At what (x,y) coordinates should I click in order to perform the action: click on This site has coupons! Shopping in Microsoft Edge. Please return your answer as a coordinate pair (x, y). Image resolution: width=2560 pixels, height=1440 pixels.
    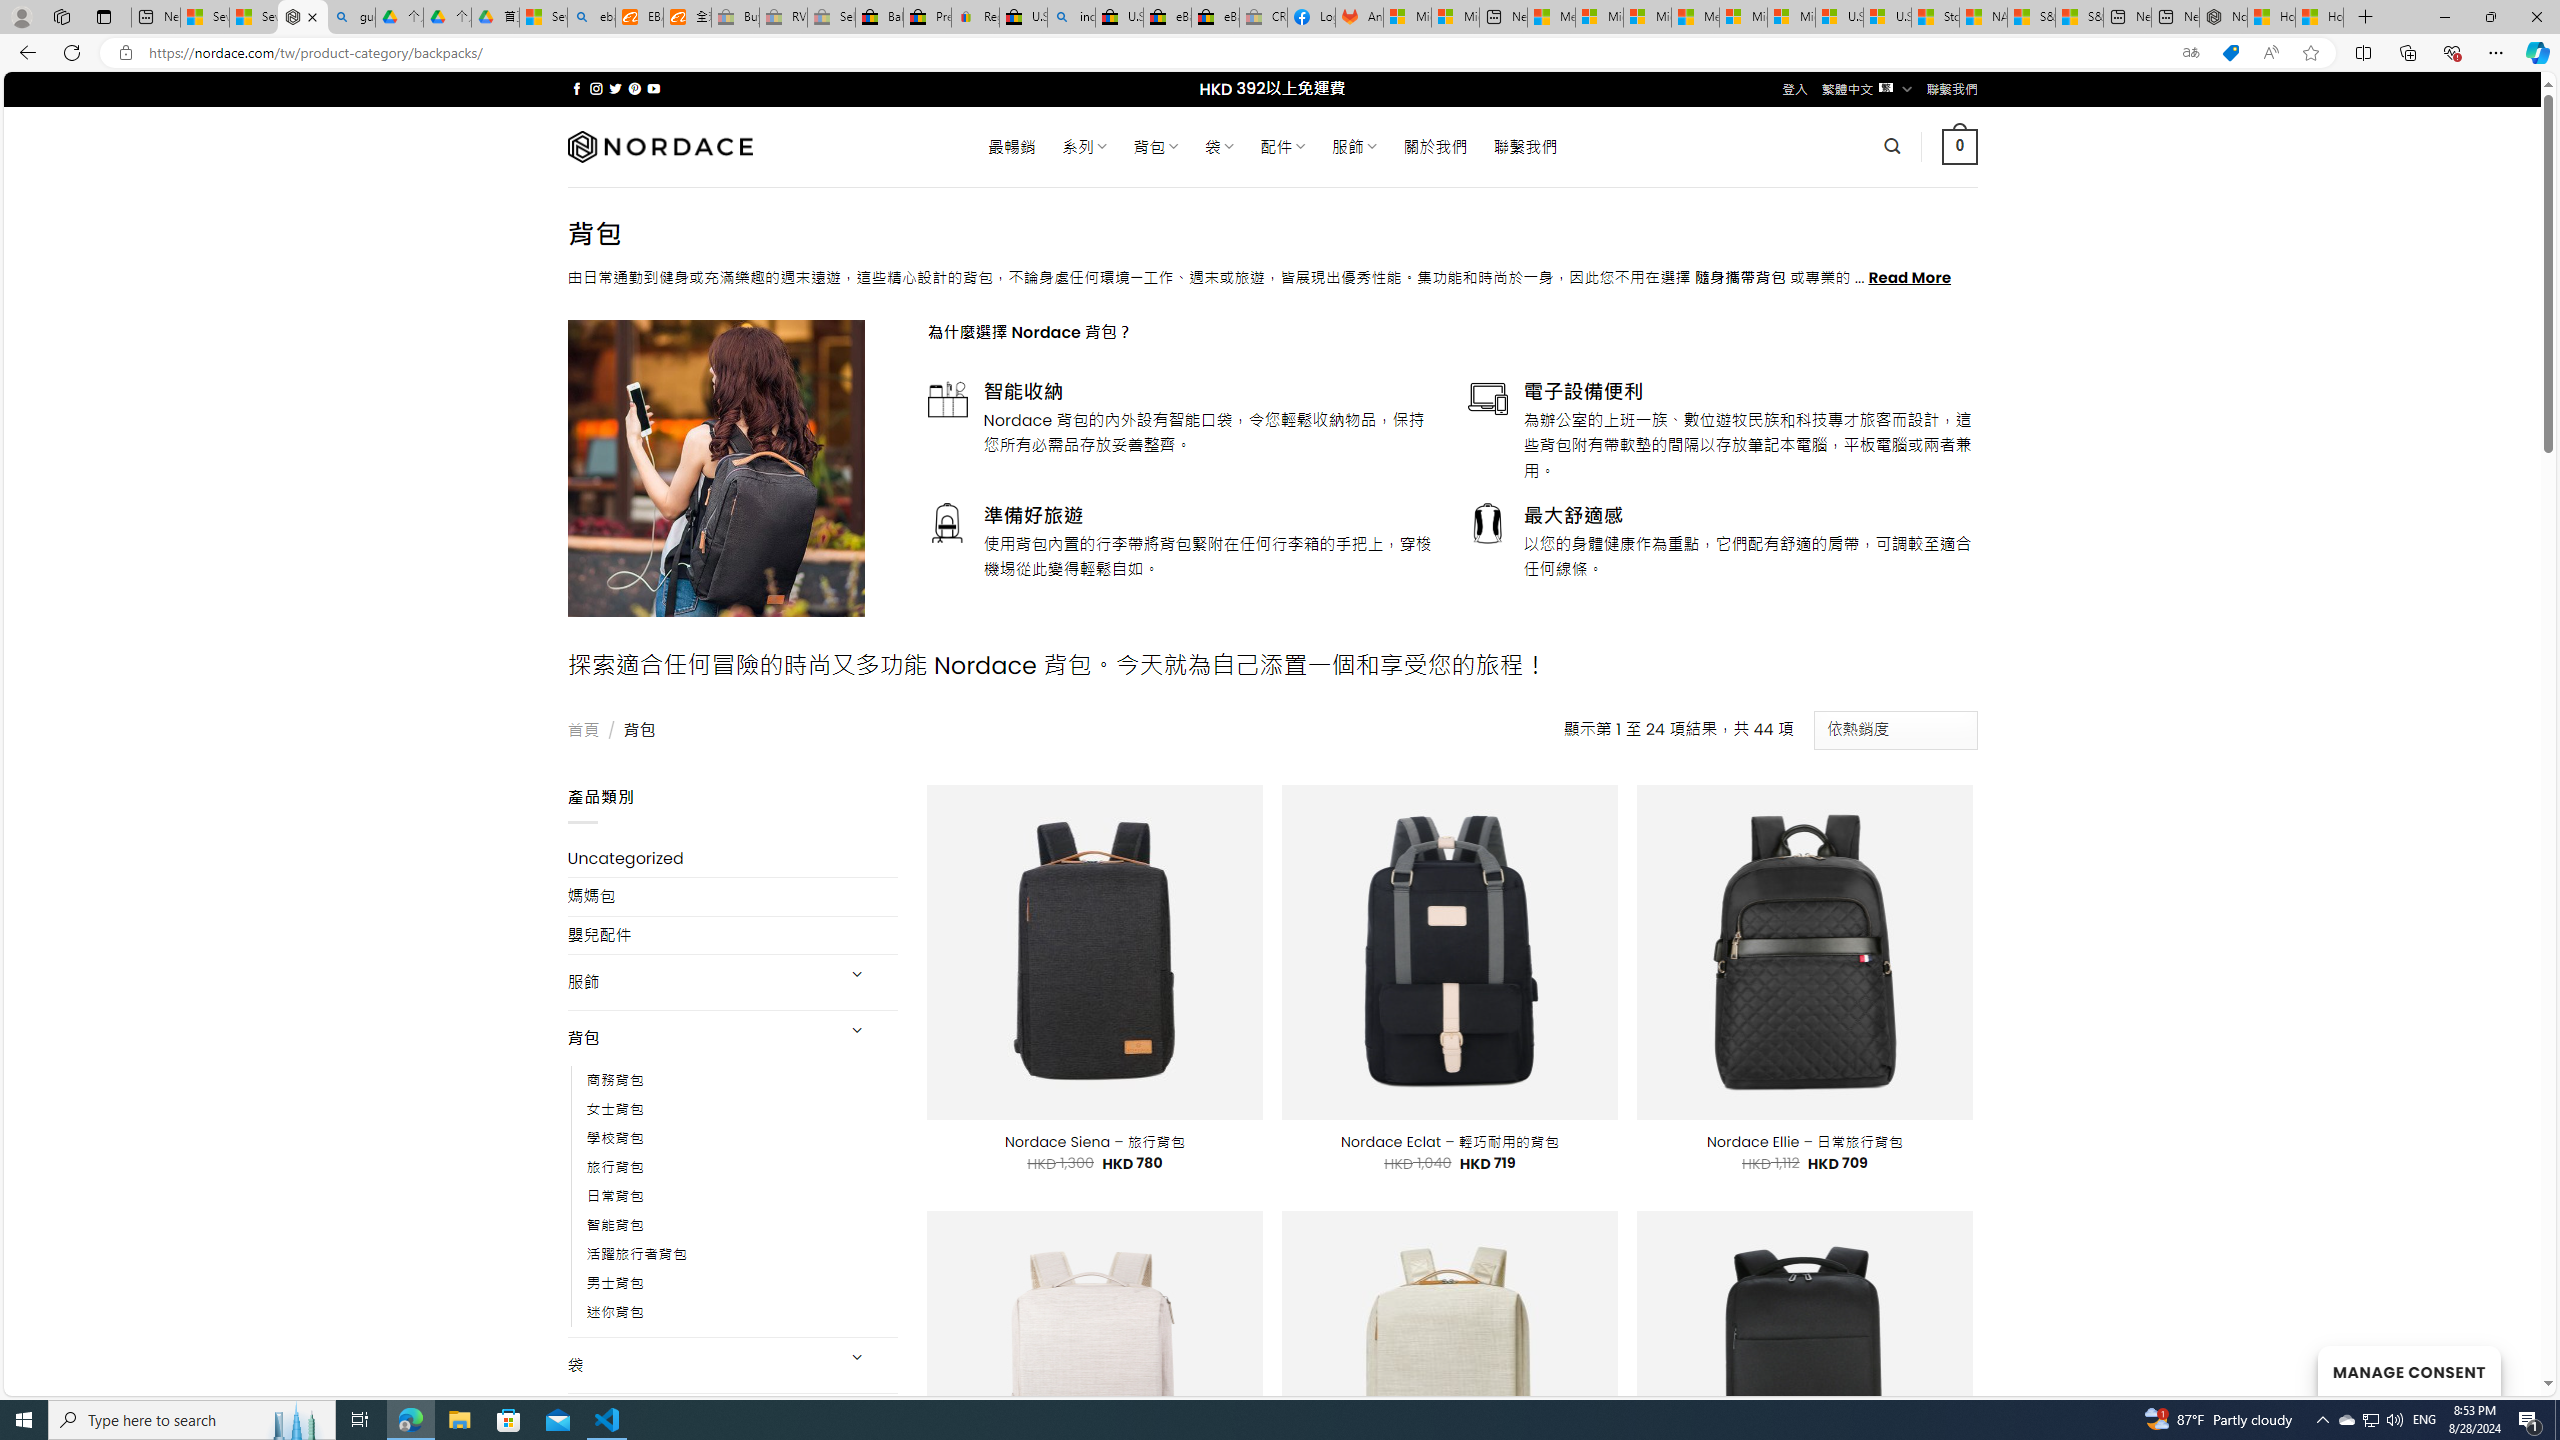
    Looking at the image, I should click on (2230, 53).